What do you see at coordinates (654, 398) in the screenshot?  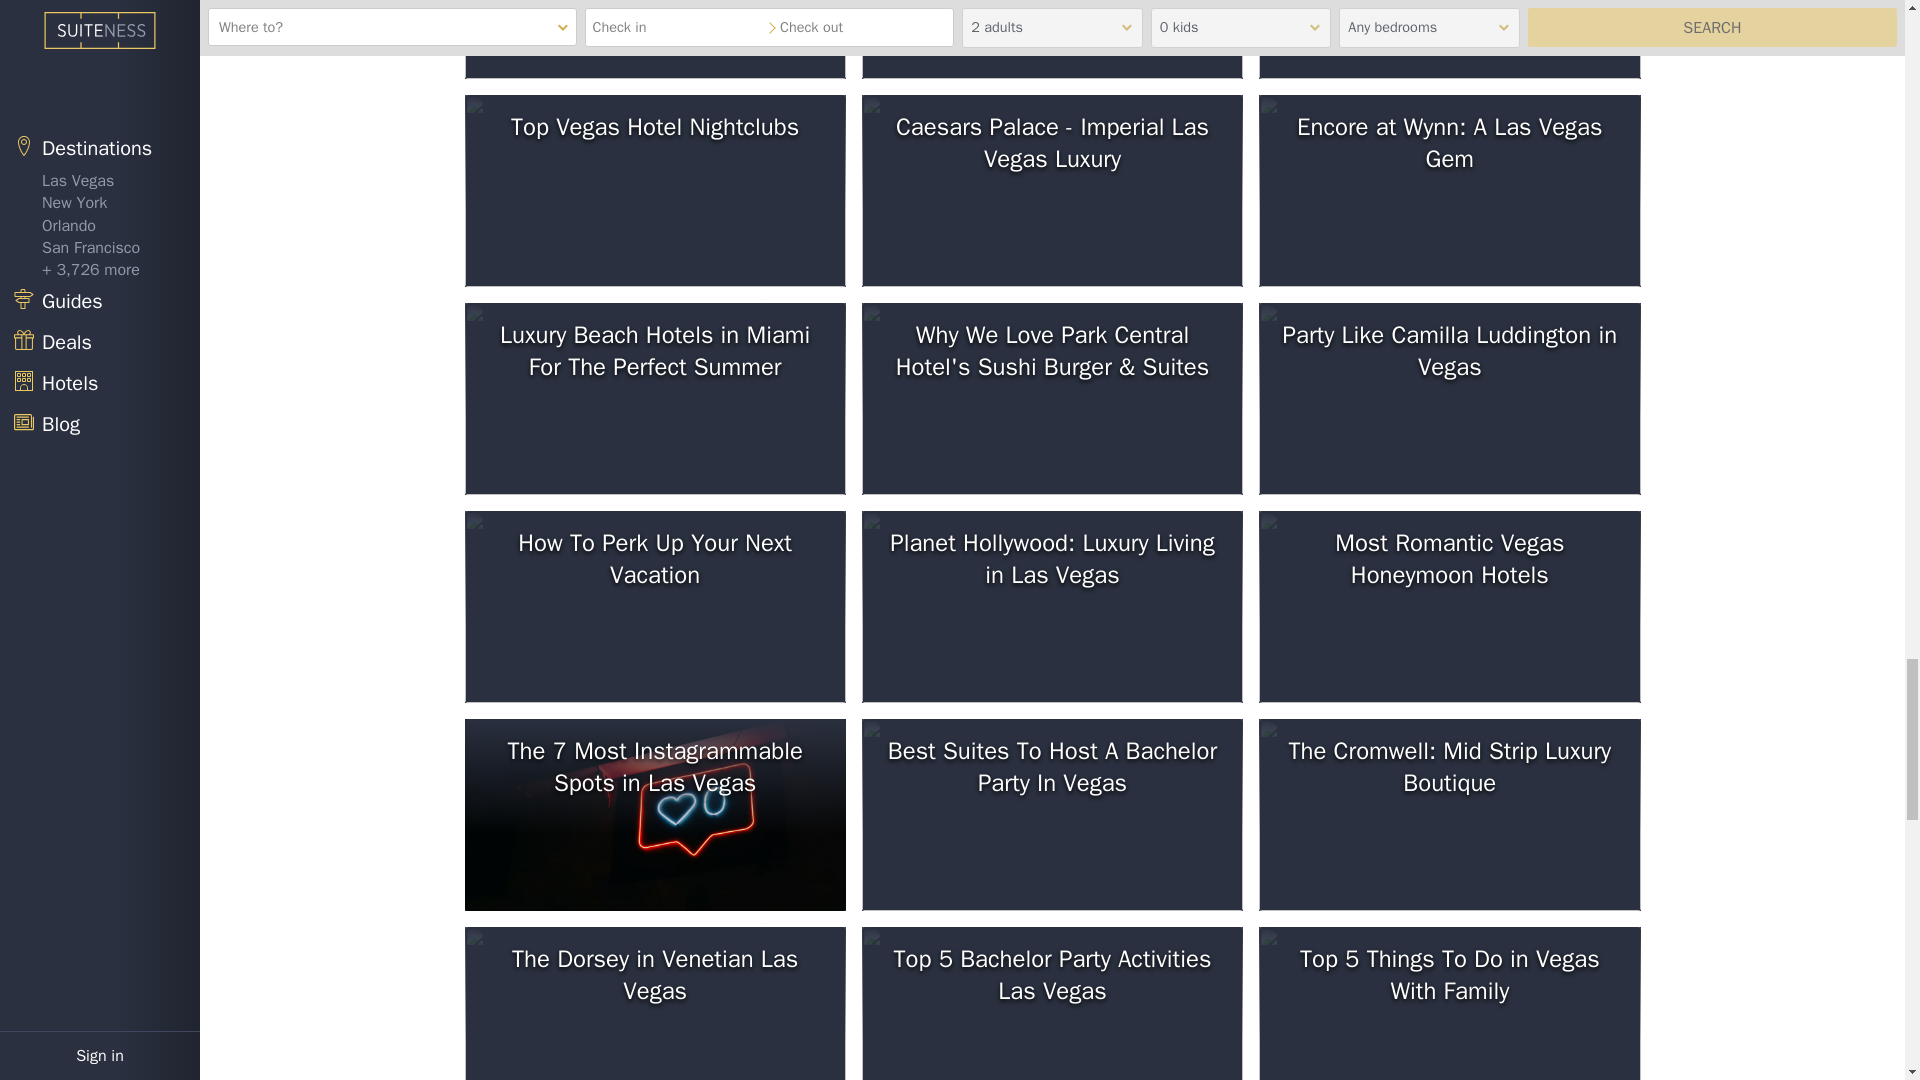 I see `Luxury Beach Hotels in Miami For The Perfect Summer` at bounding box center [654, 398].